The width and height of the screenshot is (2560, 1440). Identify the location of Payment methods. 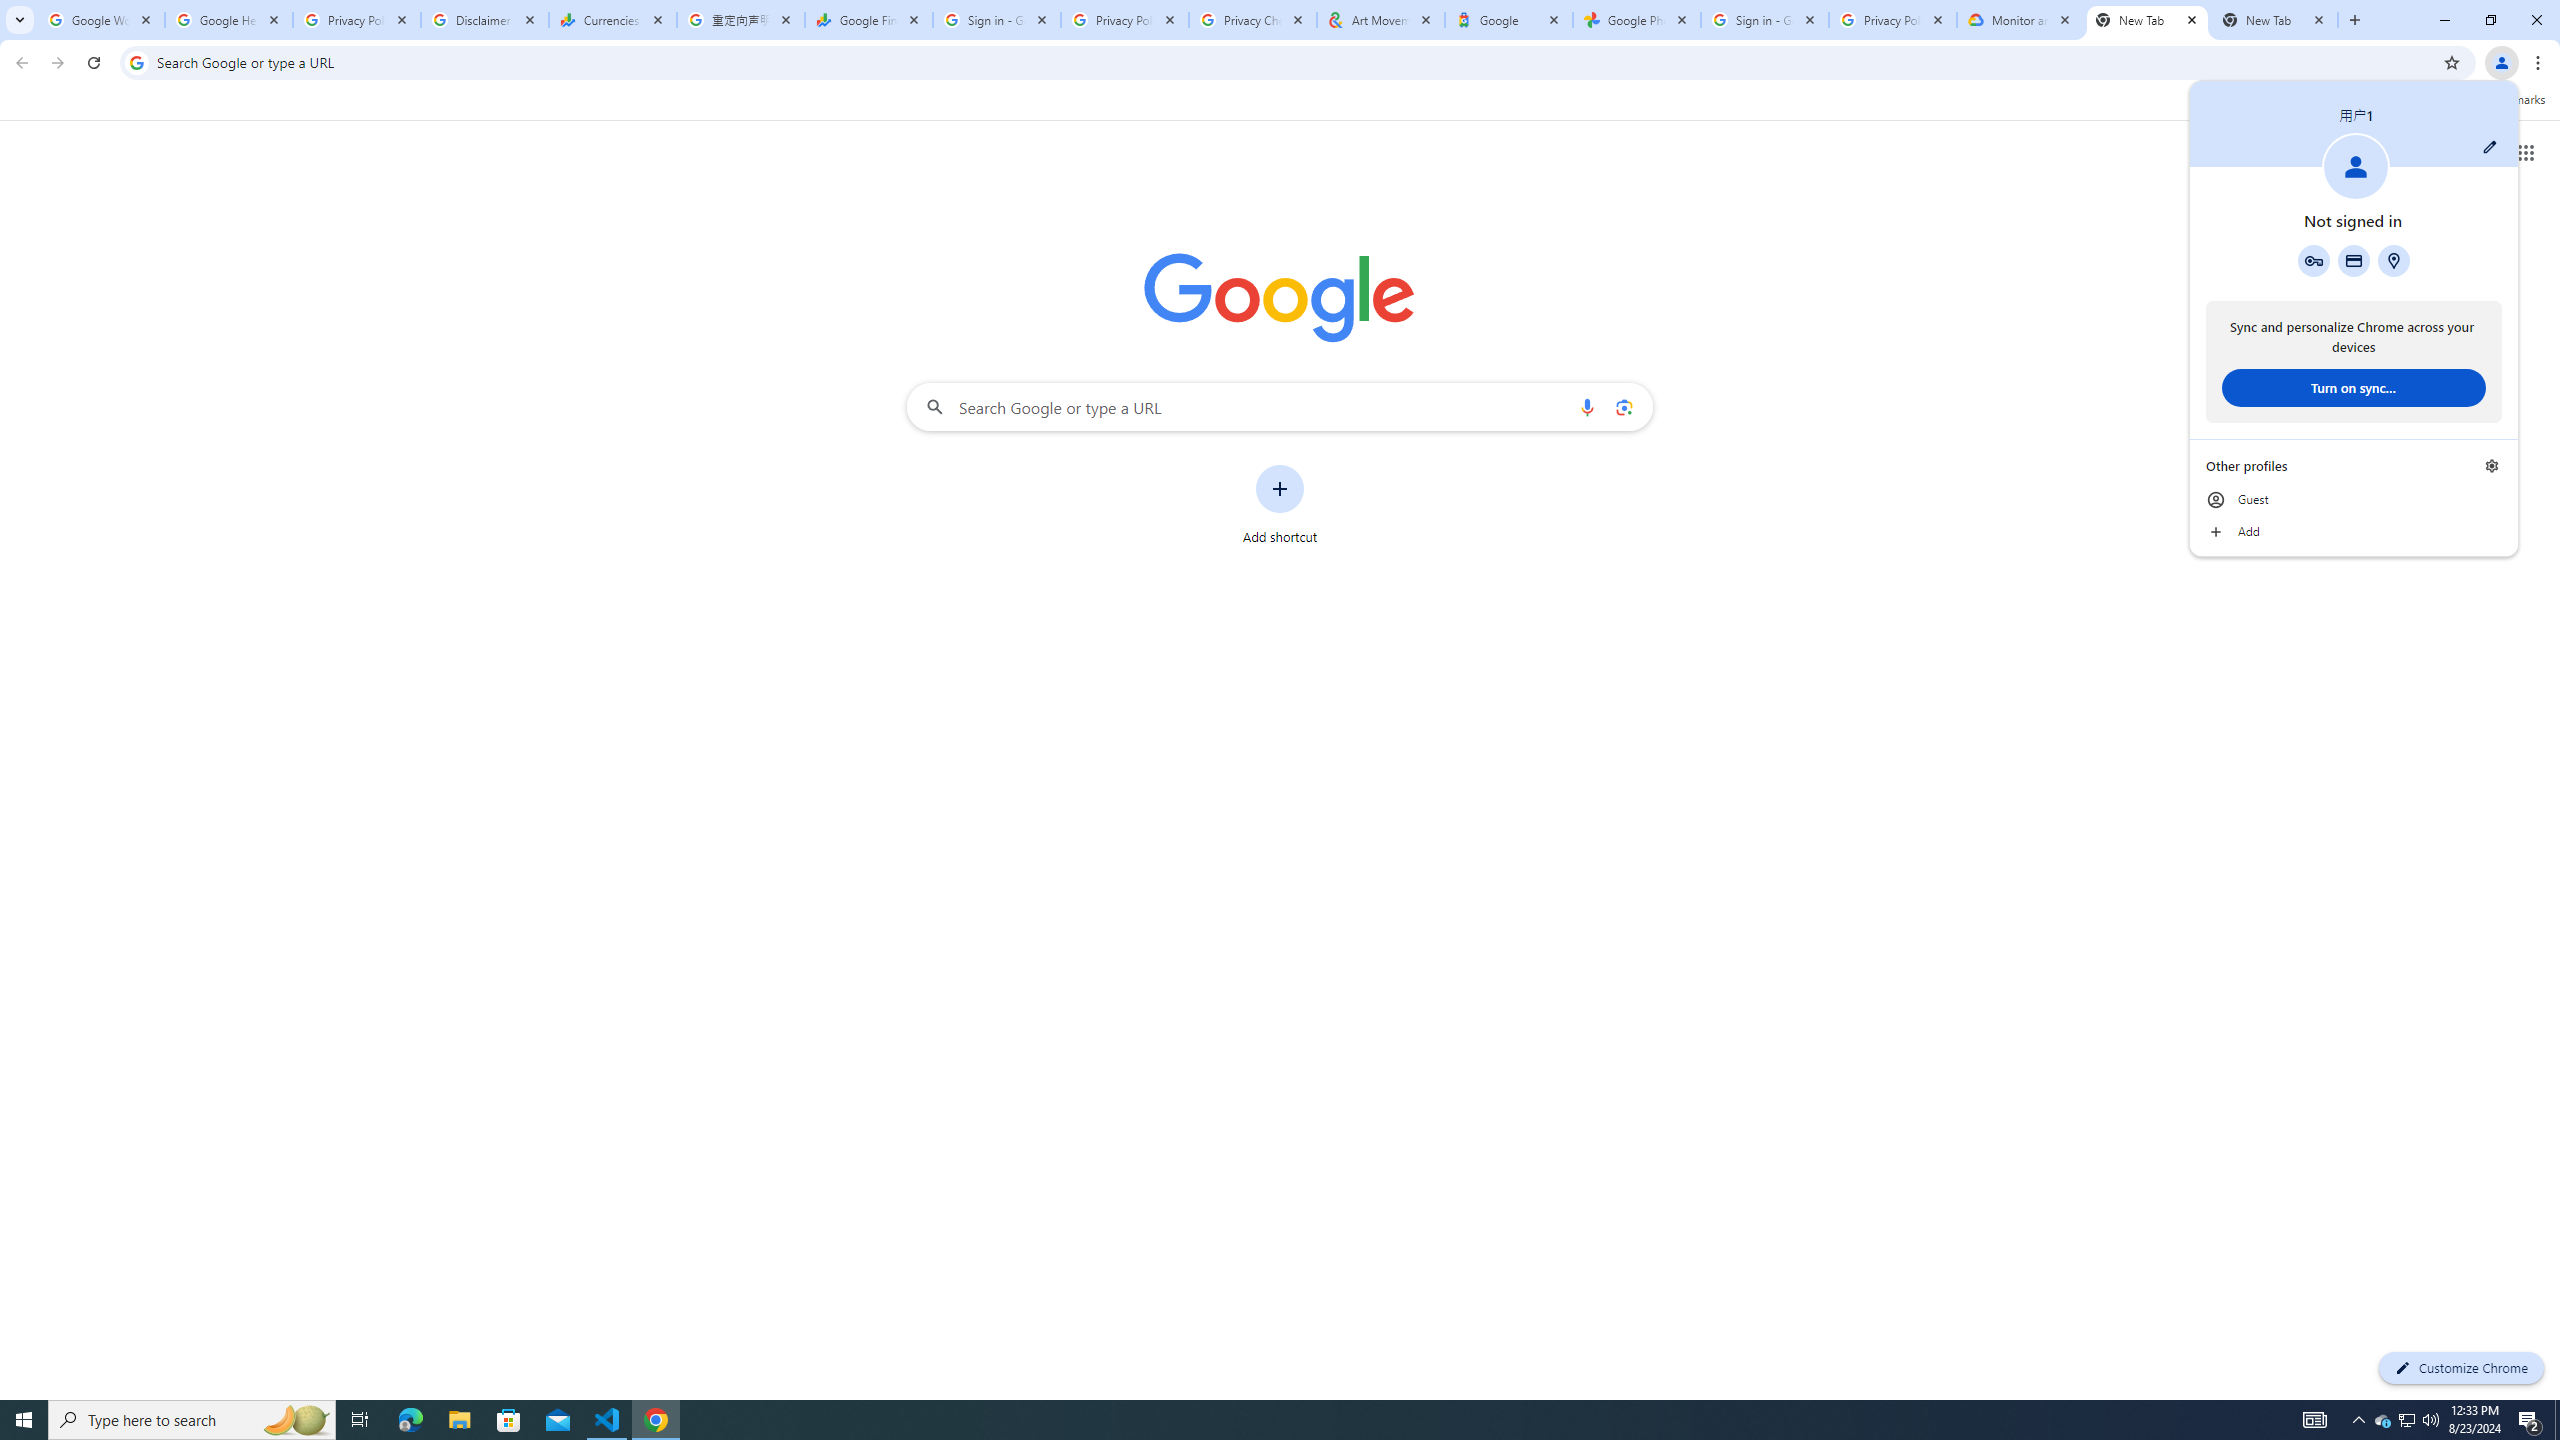
(2354, 260).